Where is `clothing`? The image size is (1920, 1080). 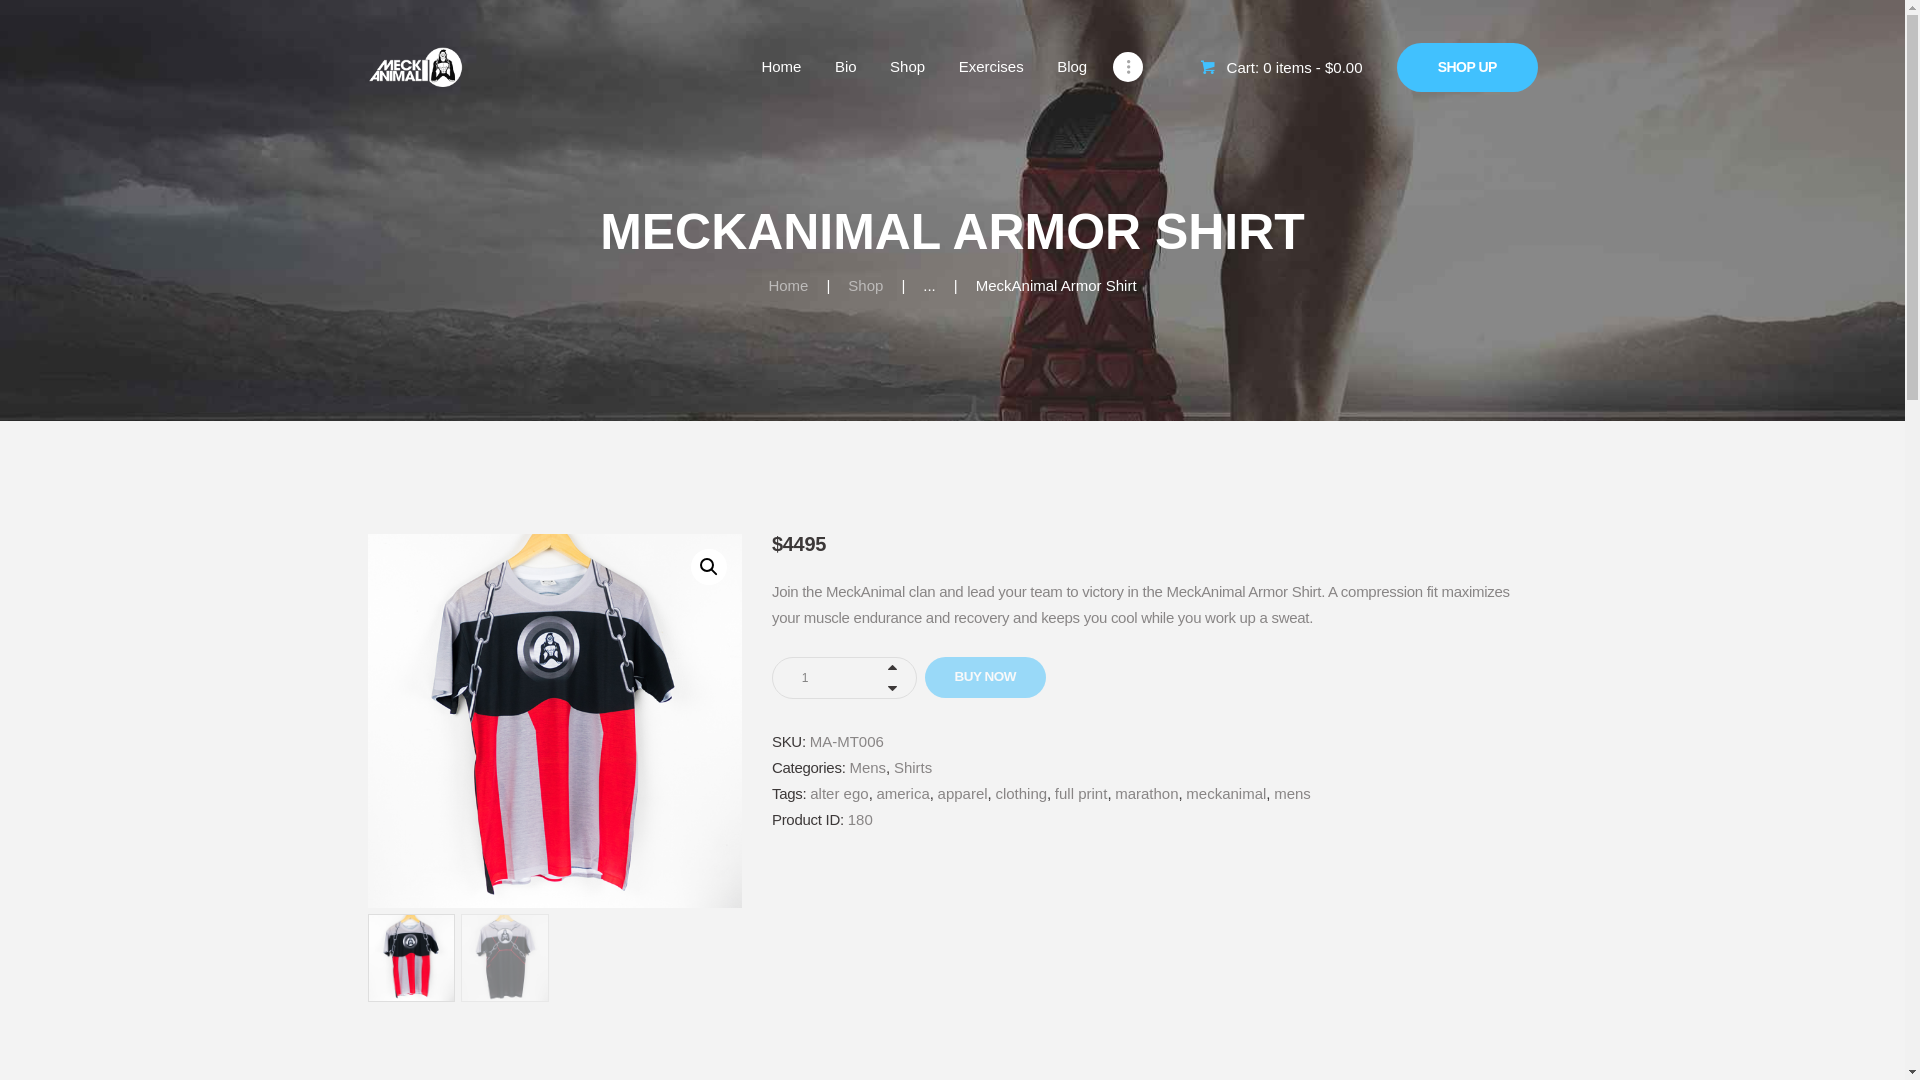
clothing is located at coordinates (1020, 794).